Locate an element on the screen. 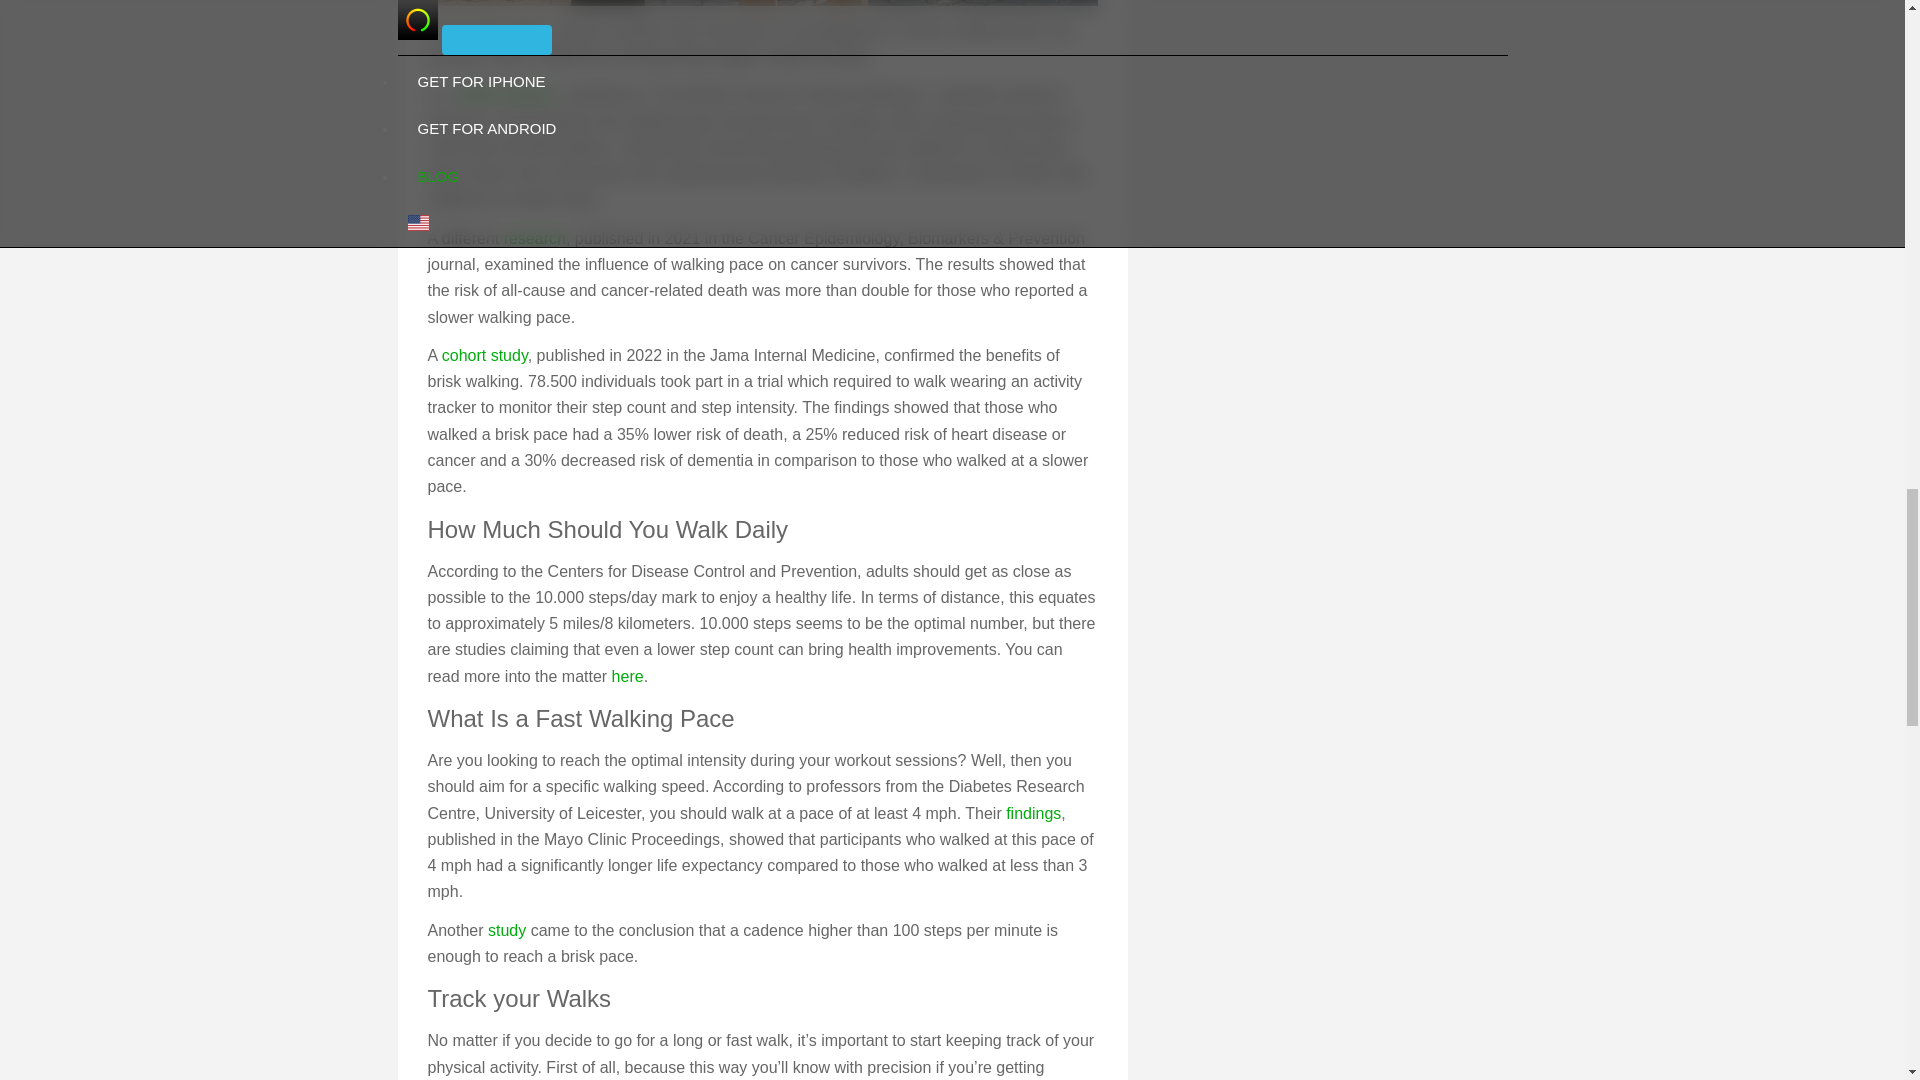 The image size is (1920, 1080). 2006 analysis is located at coordinates (507, 94).